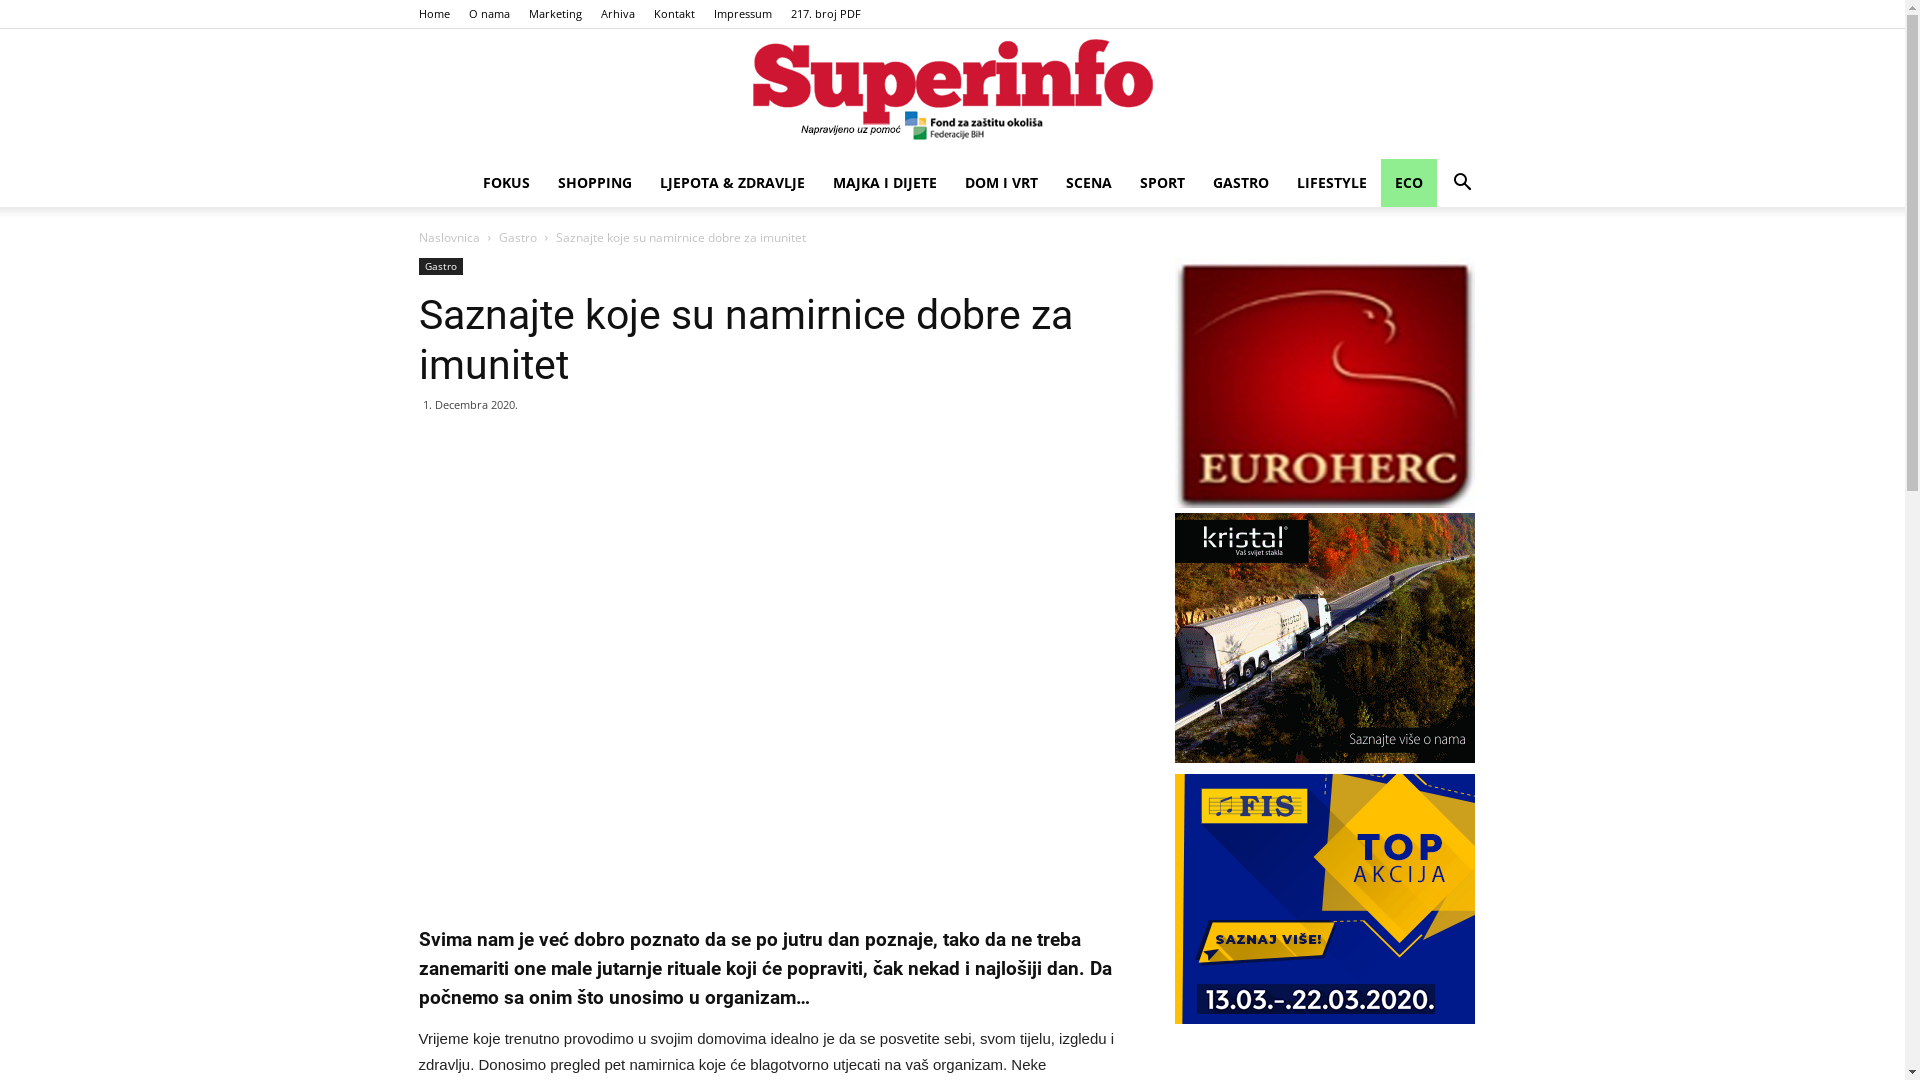  What do you see at coordinates (1408, 183) in the screenshot?
I see `ECO` at bounding box center [1408, 183].